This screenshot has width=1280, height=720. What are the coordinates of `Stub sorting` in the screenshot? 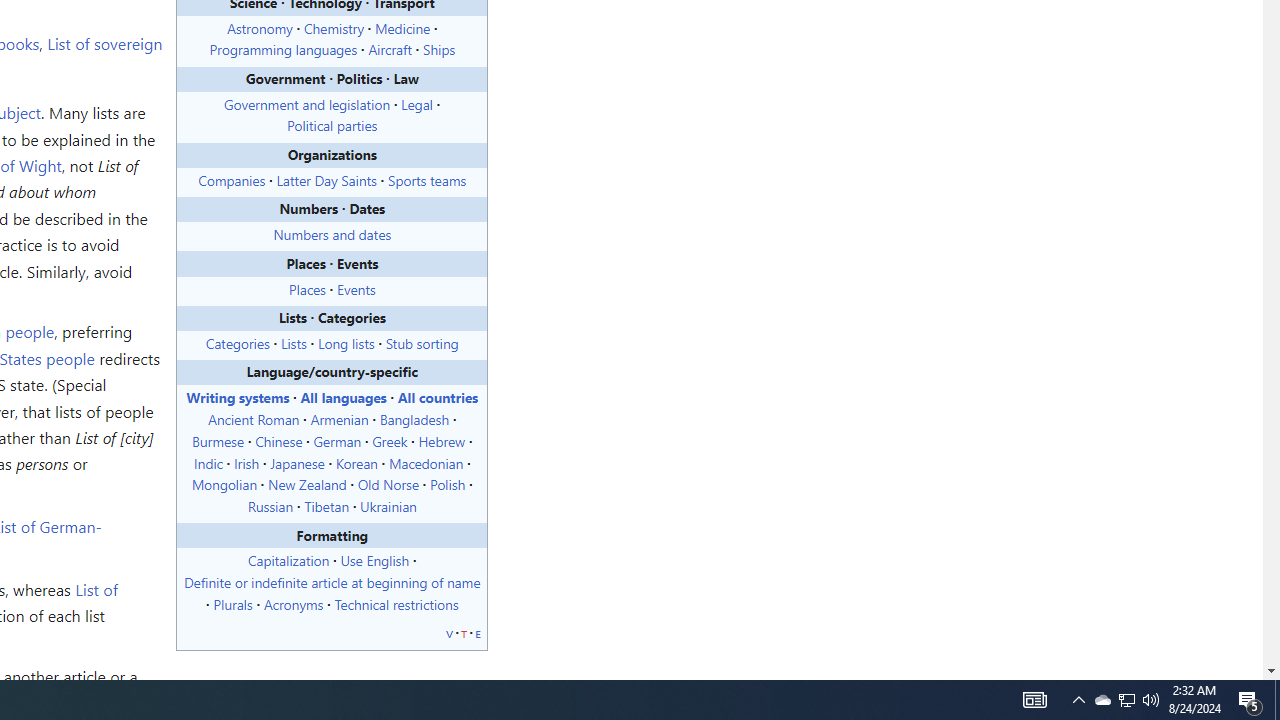 It's located at (422, 342).